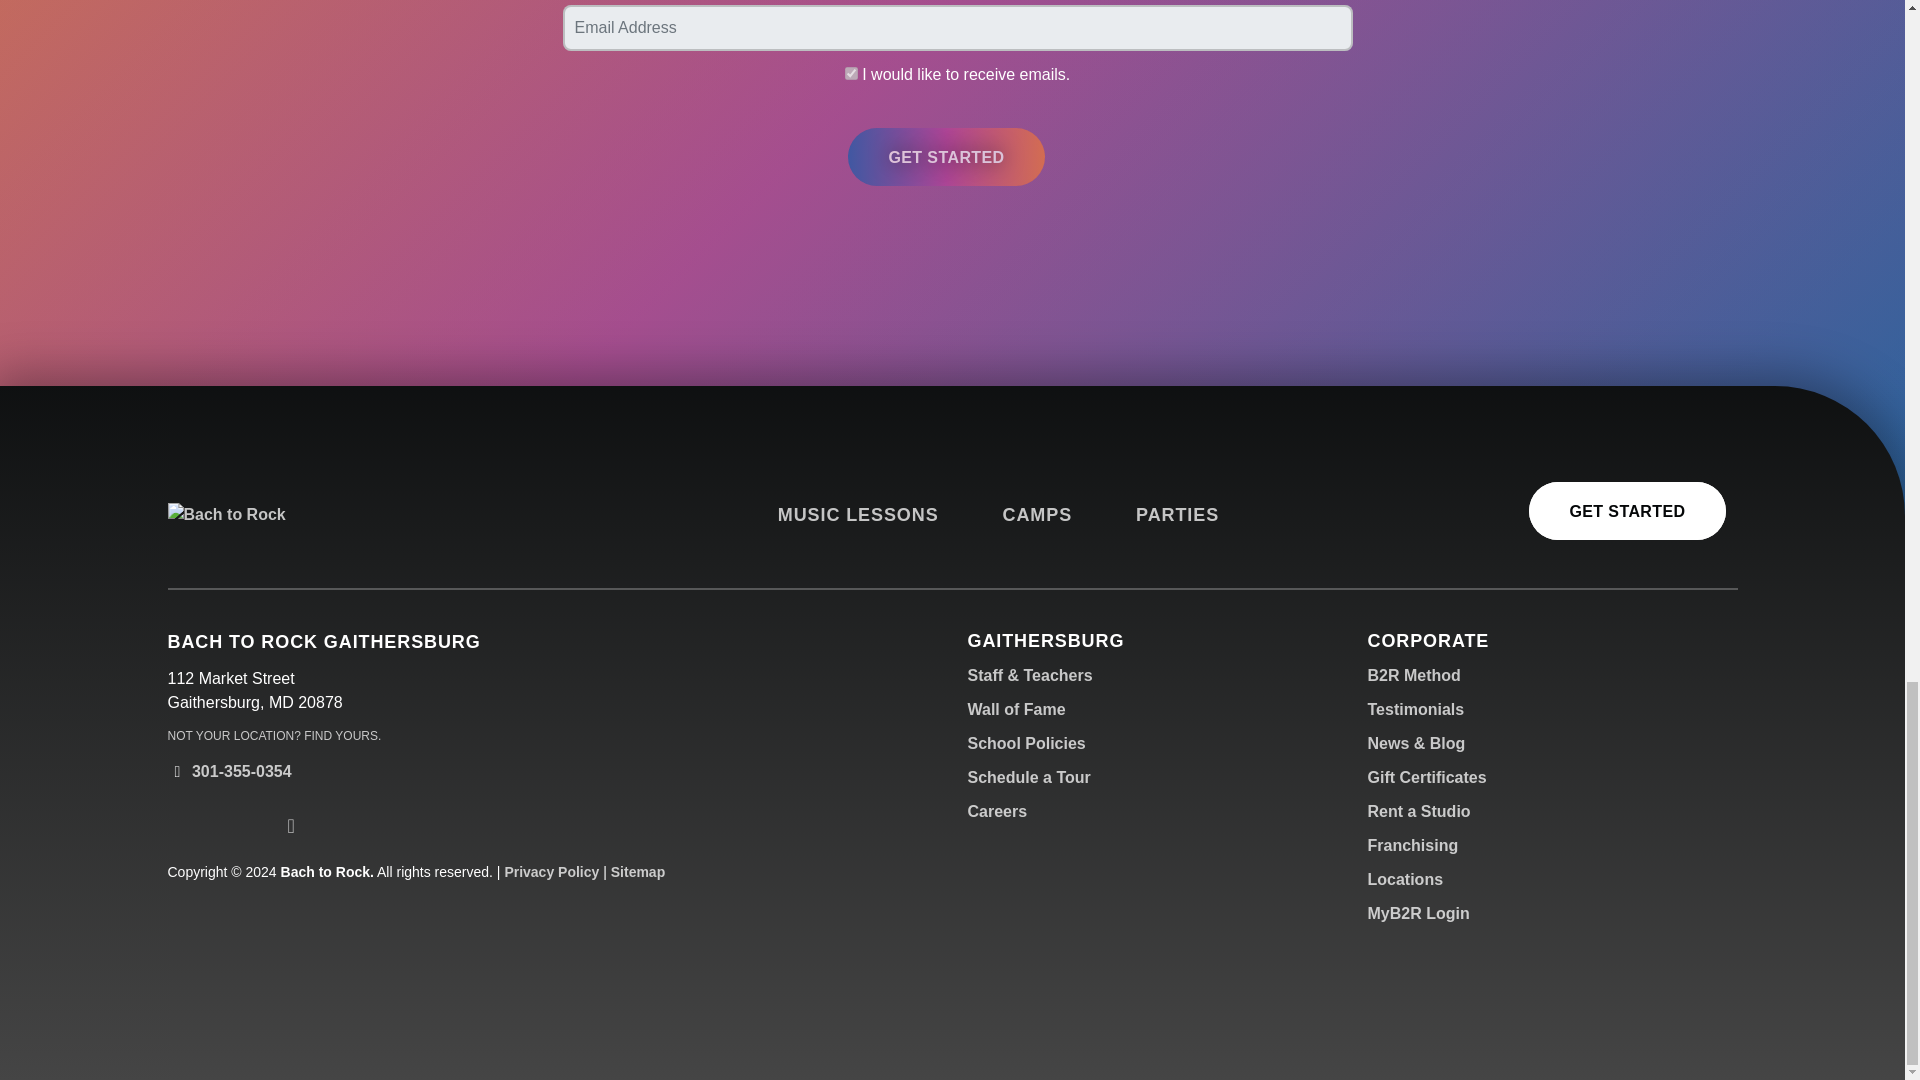 This screenshot has width=1920, height=1080. What do you see at coordinates (946, 156) in the screenshot?
I see `Get Started` at bounding box center [946, 156].